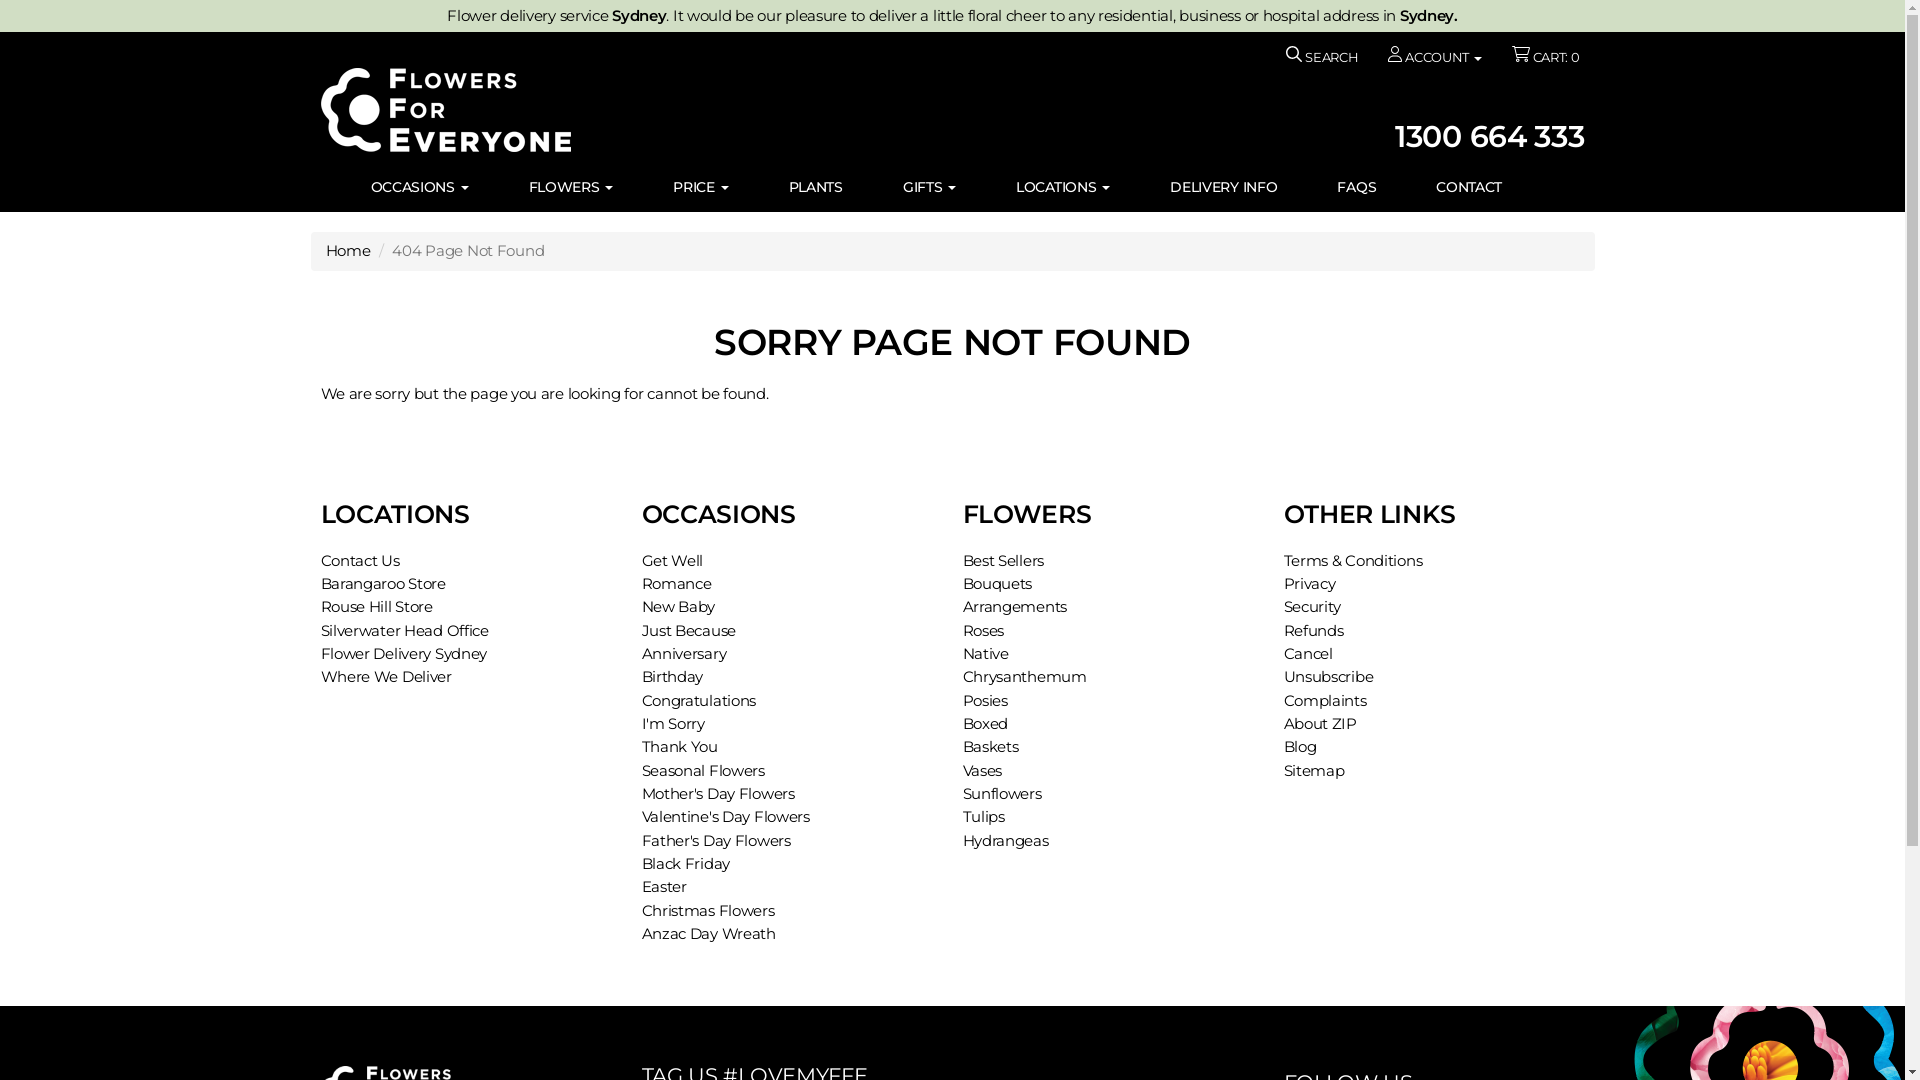  What do you see at coordinates (1300, 747) in the screenshot?
I see `Blog` at bounding box center [1300, 747].